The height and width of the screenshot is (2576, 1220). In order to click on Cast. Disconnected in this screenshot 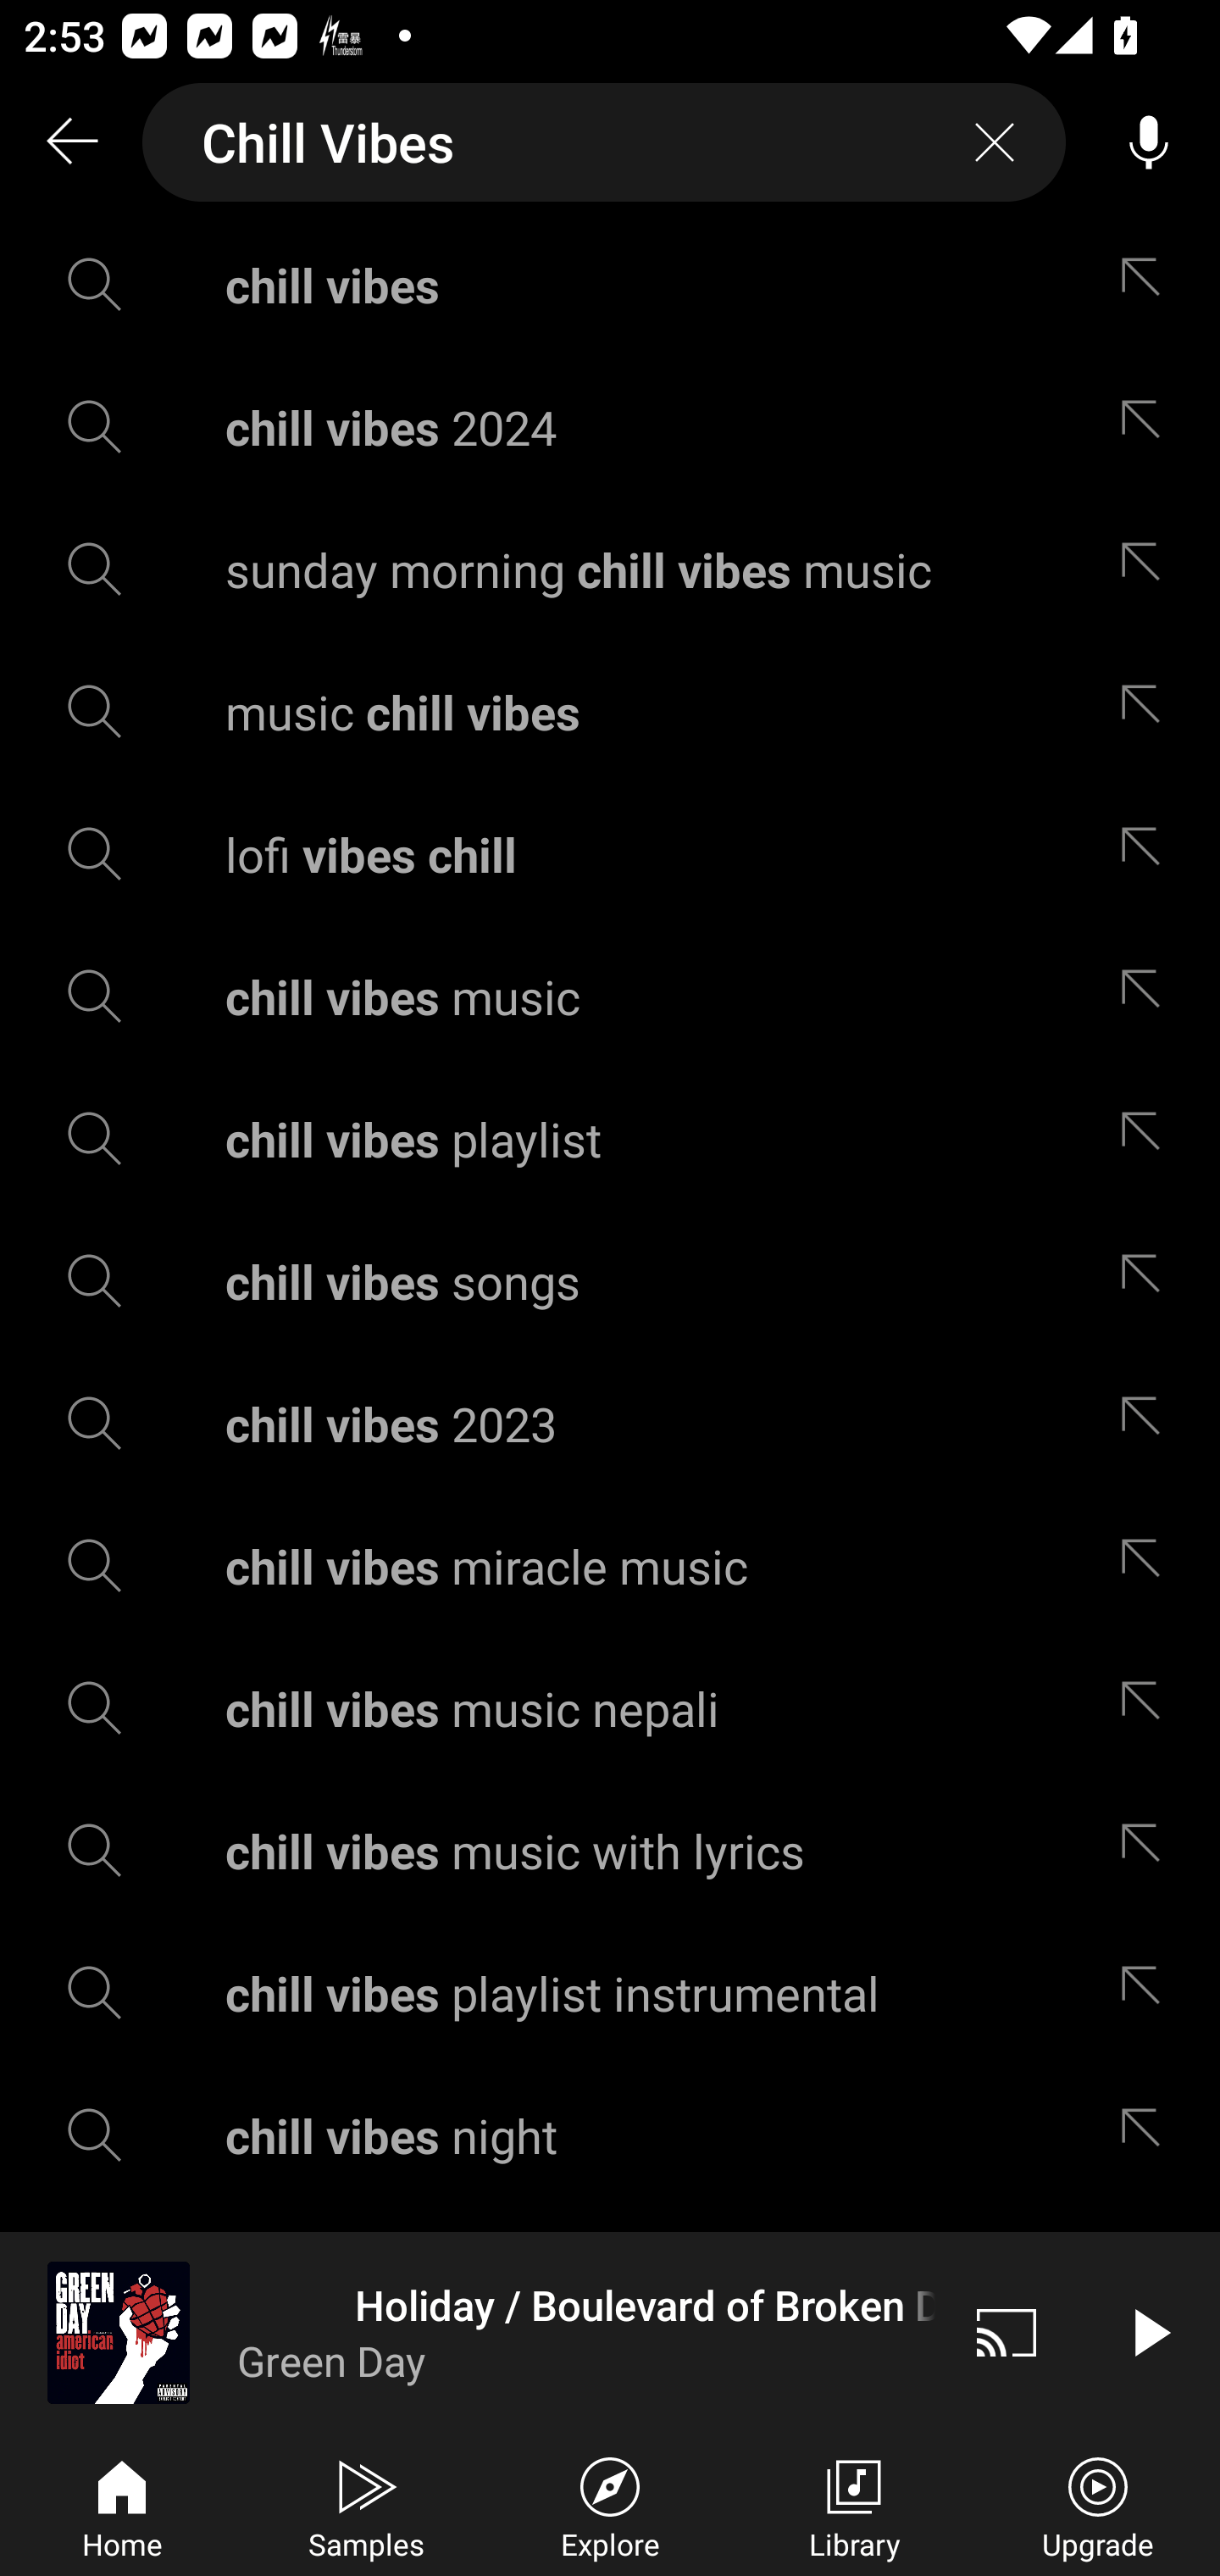, I will do `click(1006, 2332)`.